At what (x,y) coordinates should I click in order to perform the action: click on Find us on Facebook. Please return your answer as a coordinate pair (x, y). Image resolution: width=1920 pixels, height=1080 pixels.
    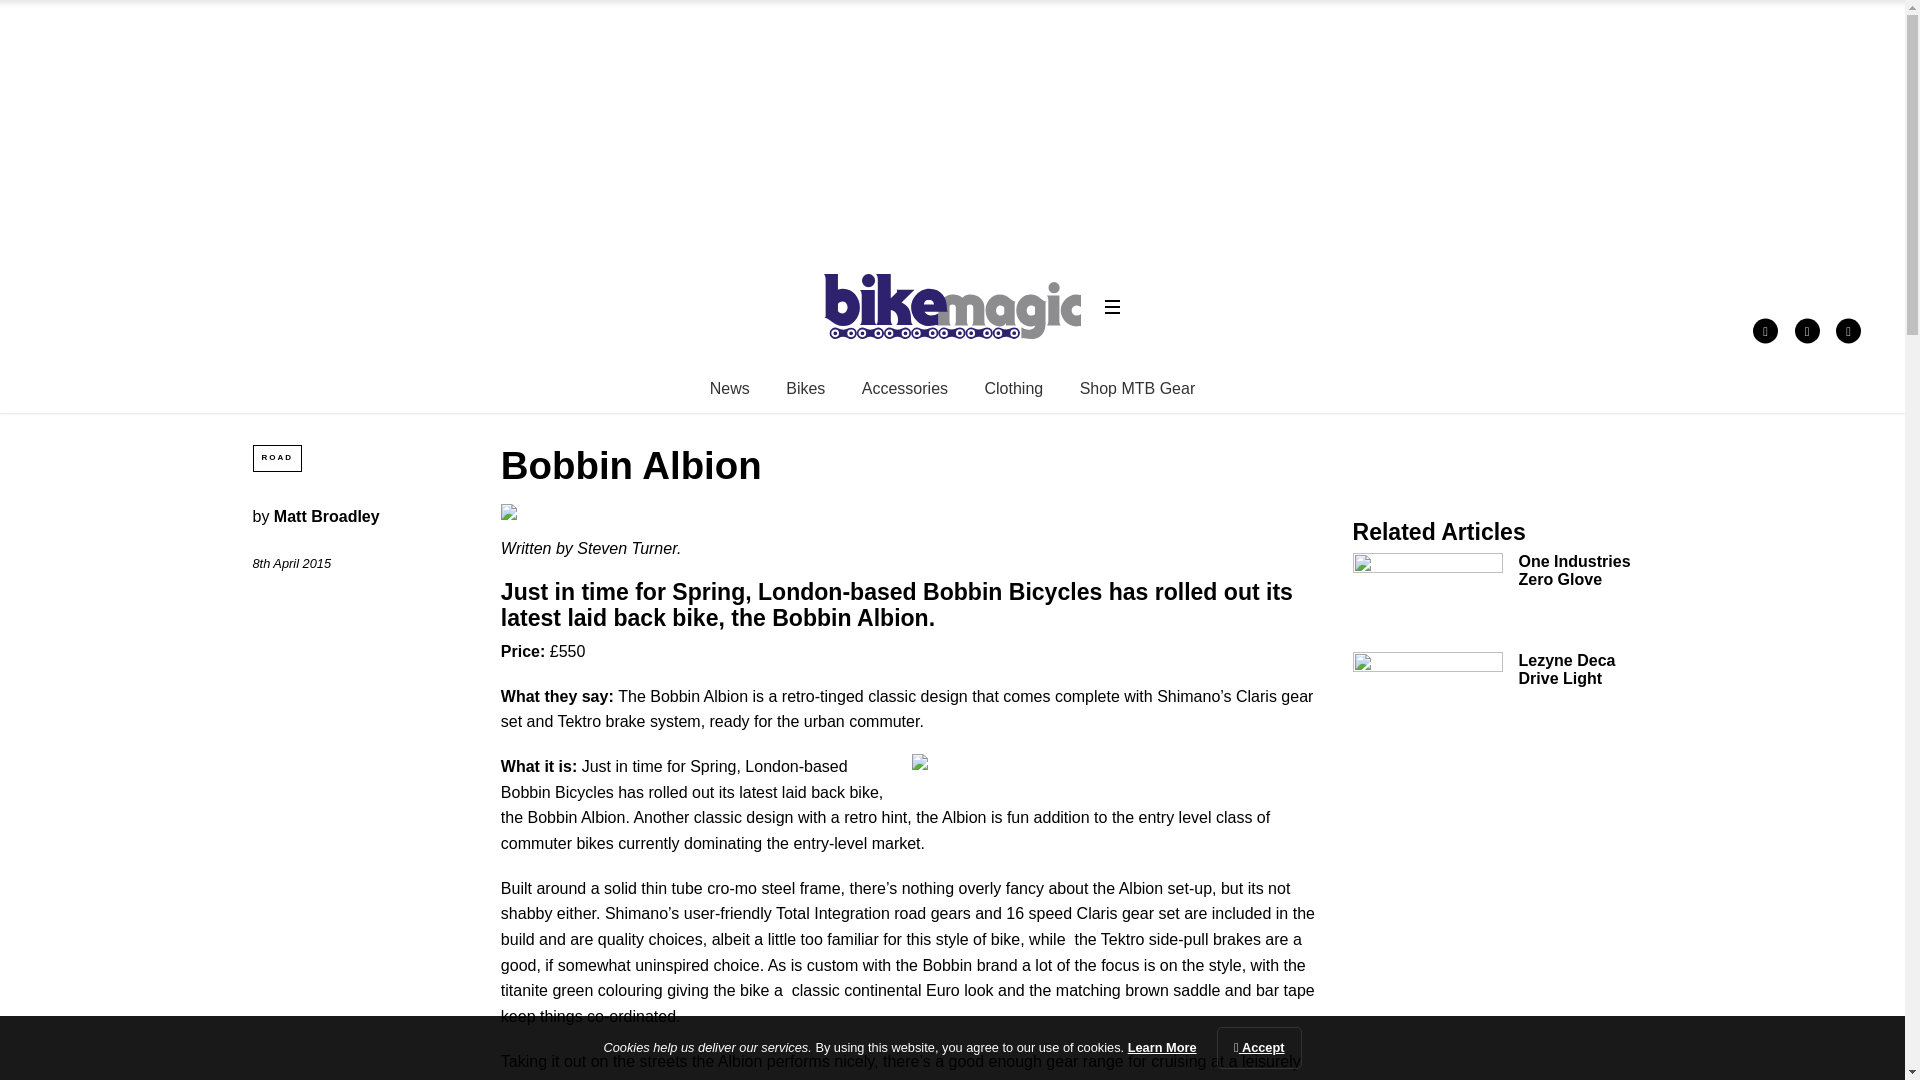
    Looking at the image, I should click on (1764, 331).